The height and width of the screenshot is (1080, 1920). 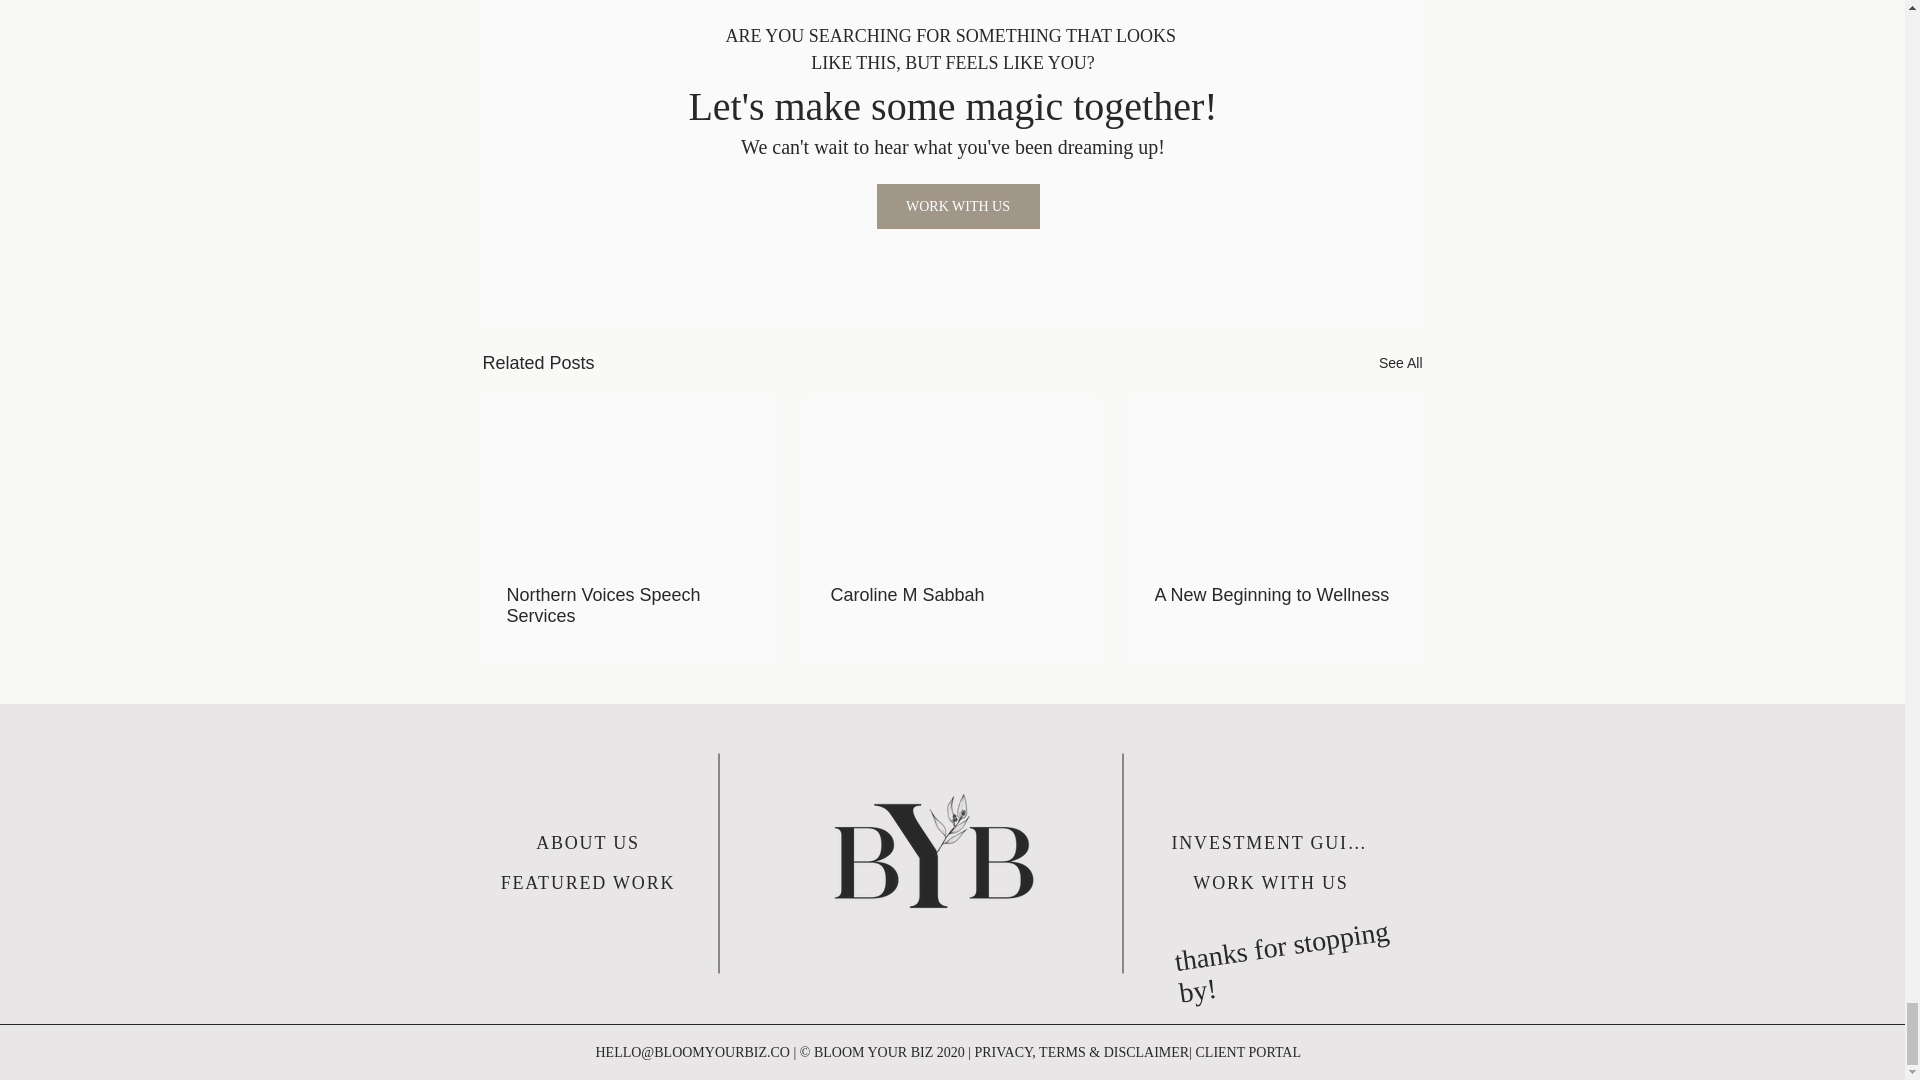 I want to click on ABOUT US, so click(x=589, y=842).